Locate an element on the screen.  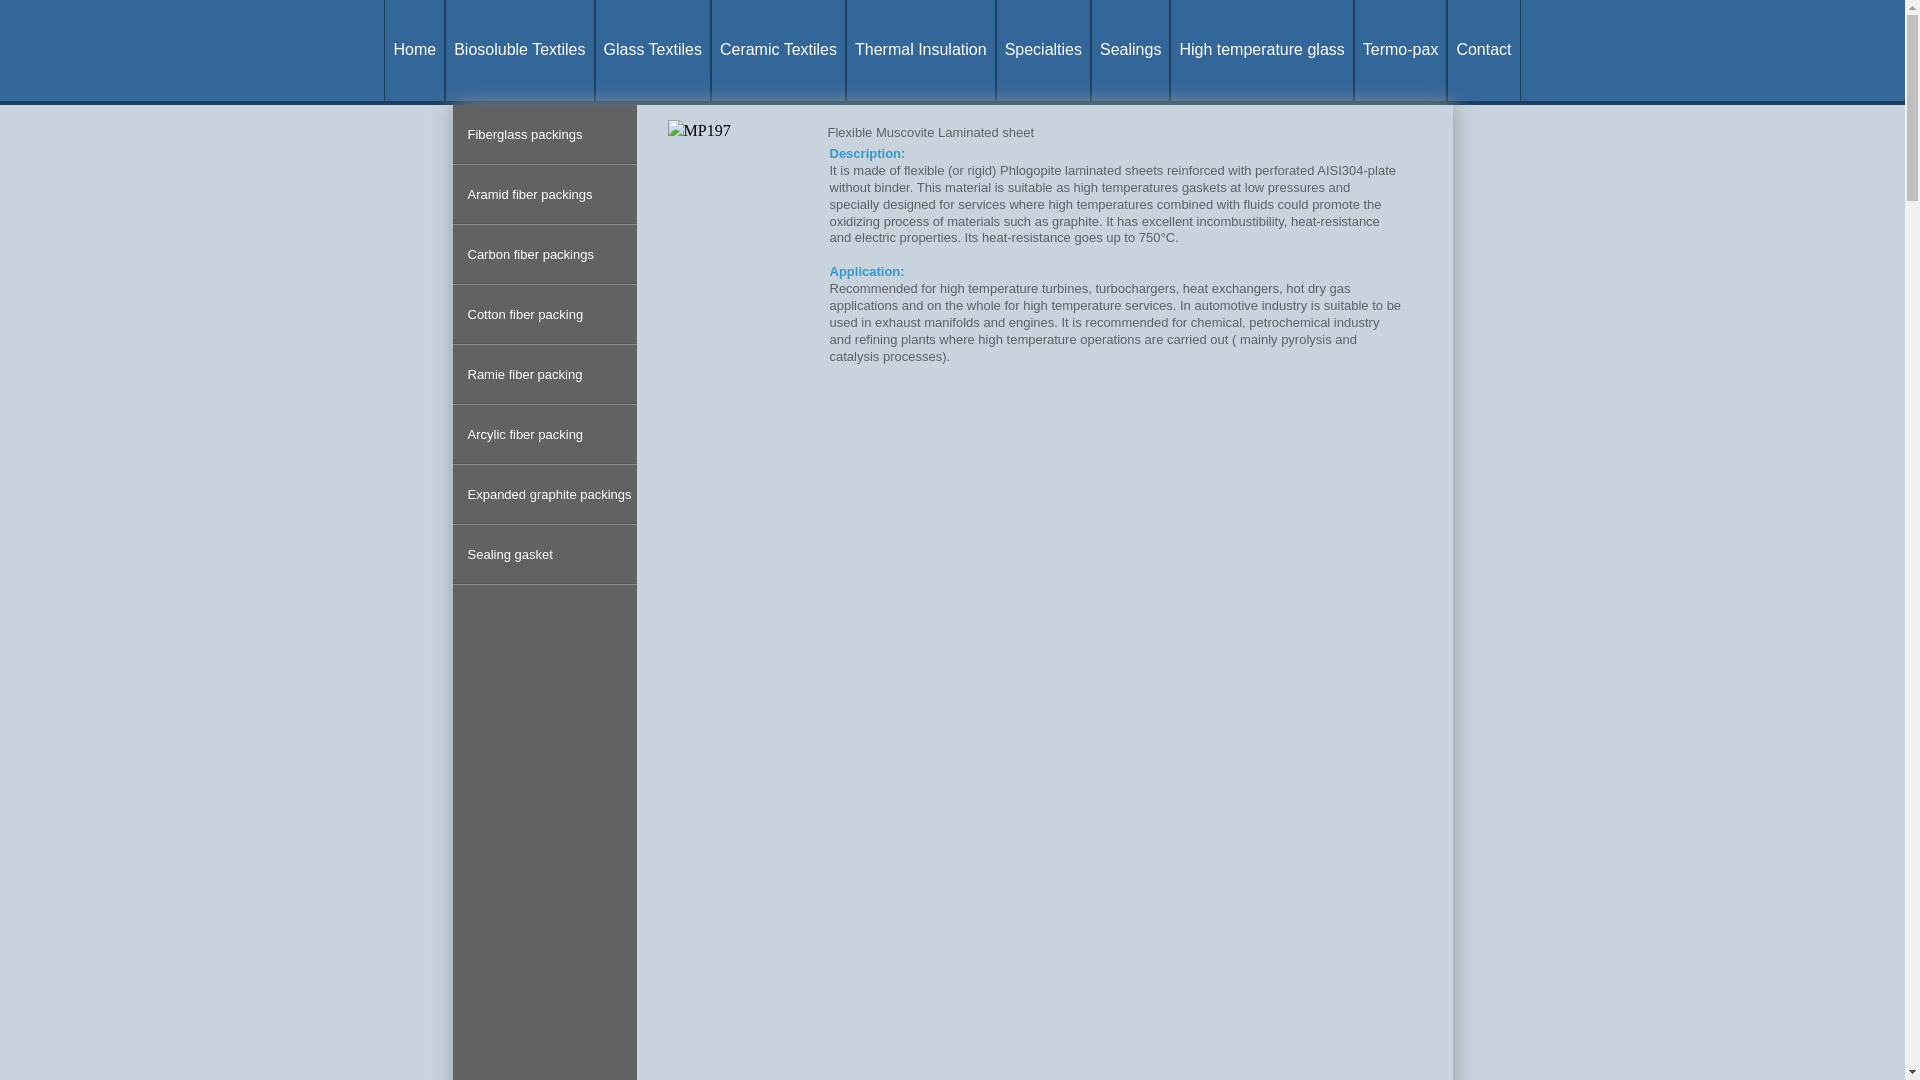
Glass Textiles is located at coordinates (652, 50).